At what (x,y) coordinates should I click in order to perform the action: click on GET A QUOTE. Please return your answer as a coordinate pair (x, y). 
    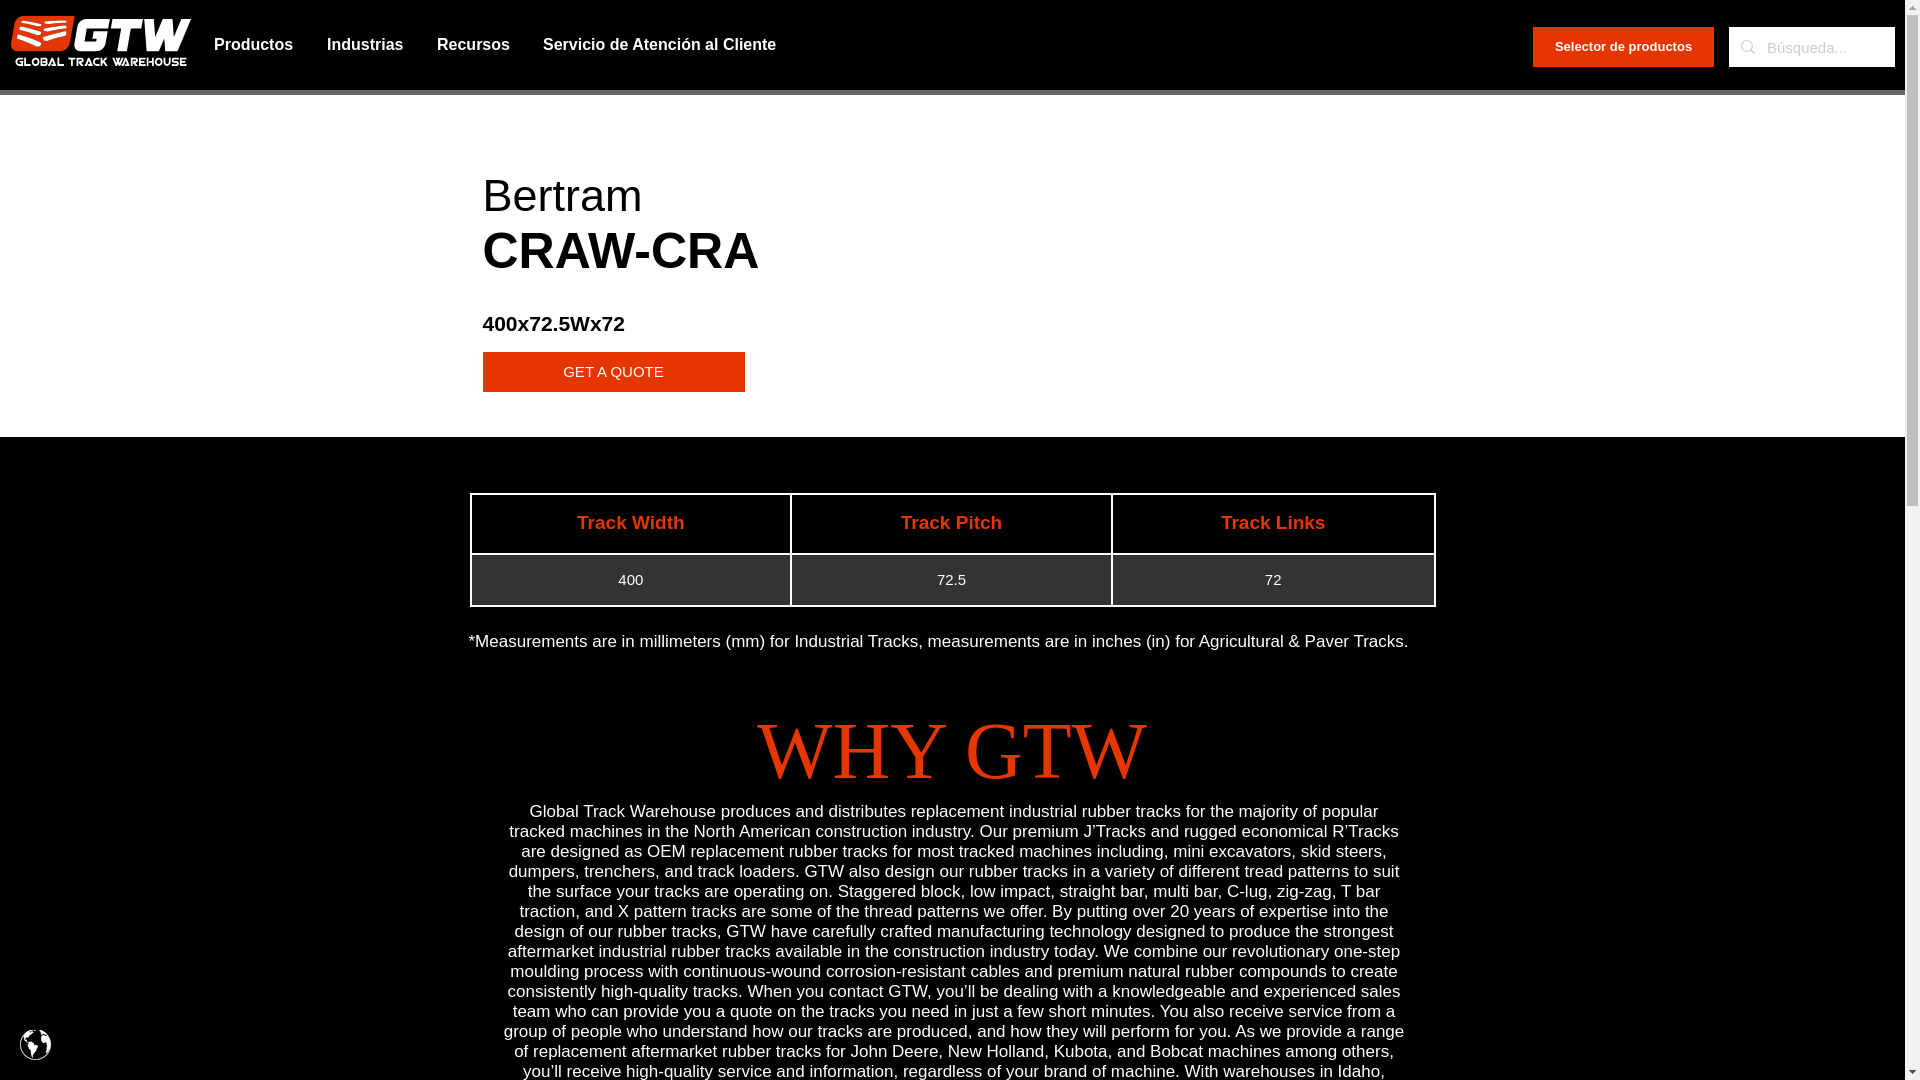
    Looking at the image, I should click on (612, 372).